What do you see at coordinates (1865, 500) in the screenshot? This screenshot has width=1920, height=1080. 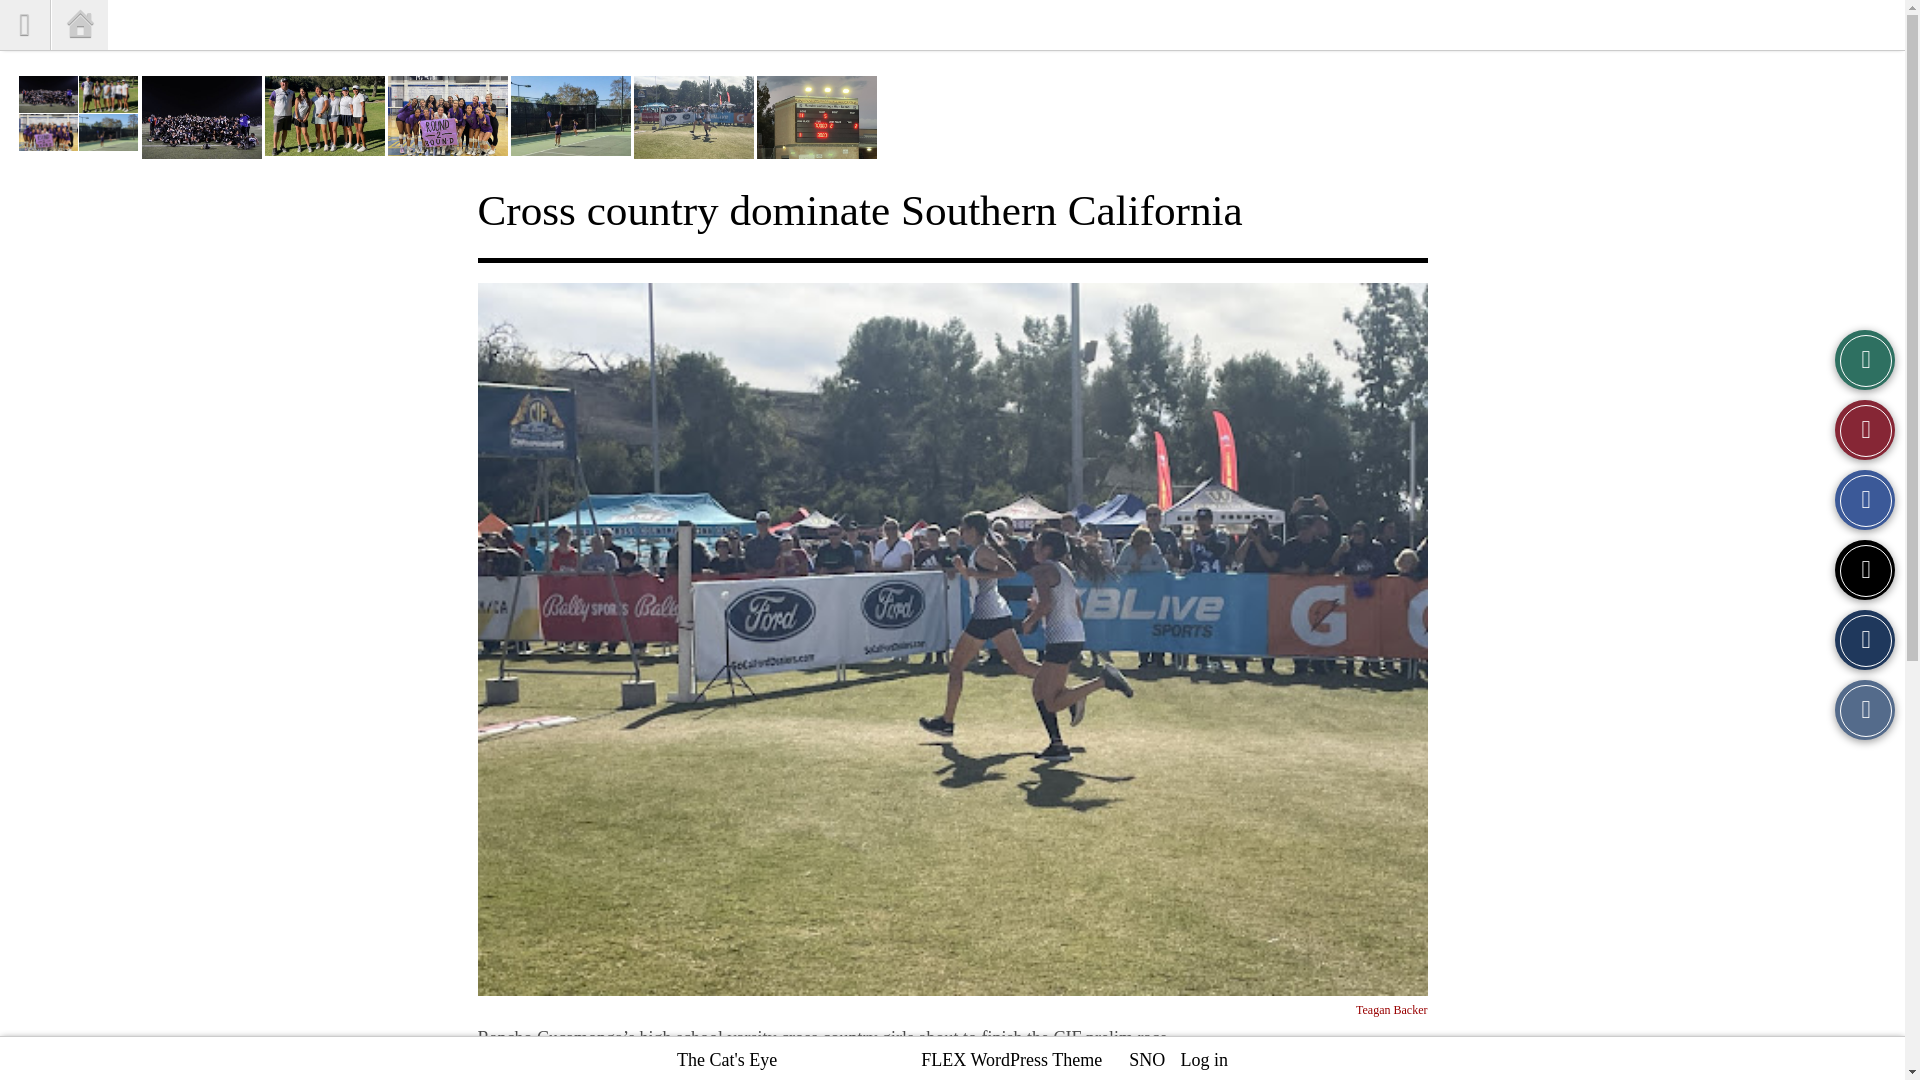 I see `Share on Facebook` at bounding box center [1865, 500].